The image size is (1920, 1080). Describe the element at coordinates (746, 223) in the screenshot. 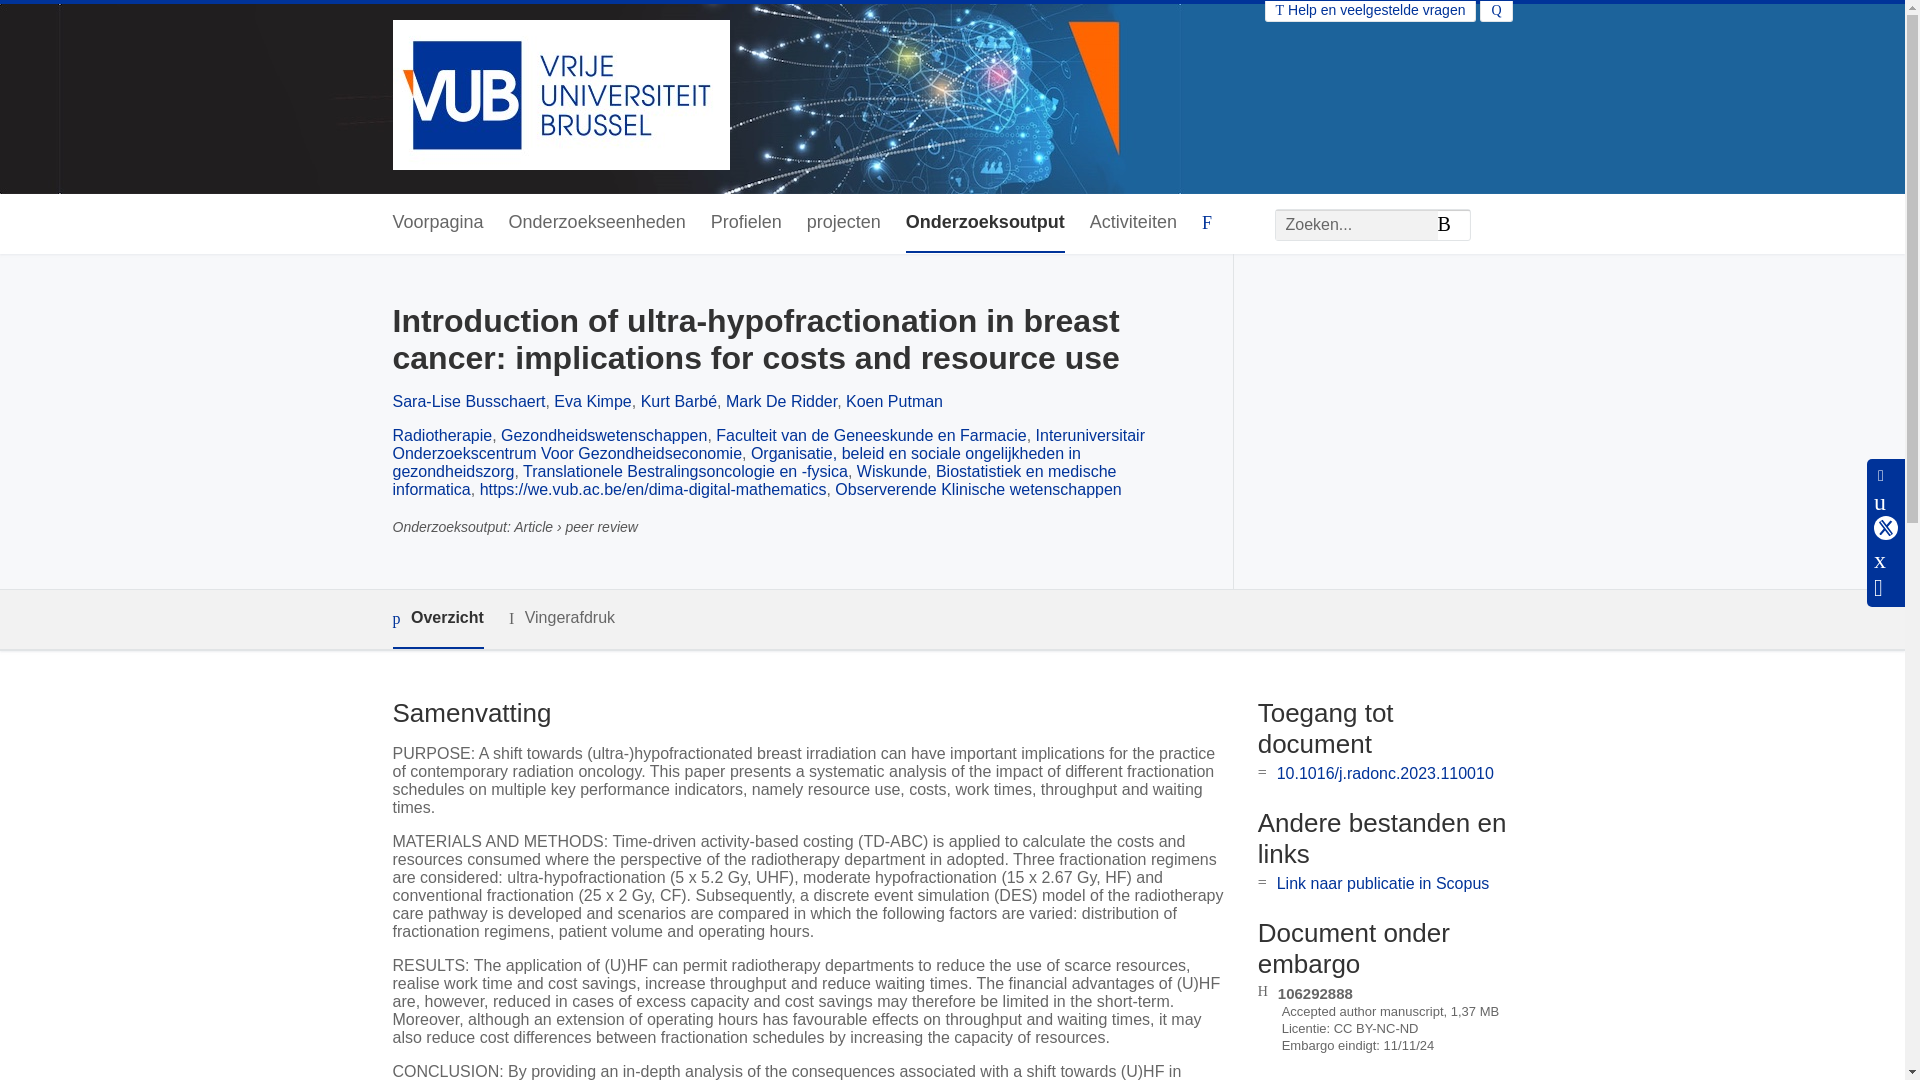

I see `Profielen` at that location.